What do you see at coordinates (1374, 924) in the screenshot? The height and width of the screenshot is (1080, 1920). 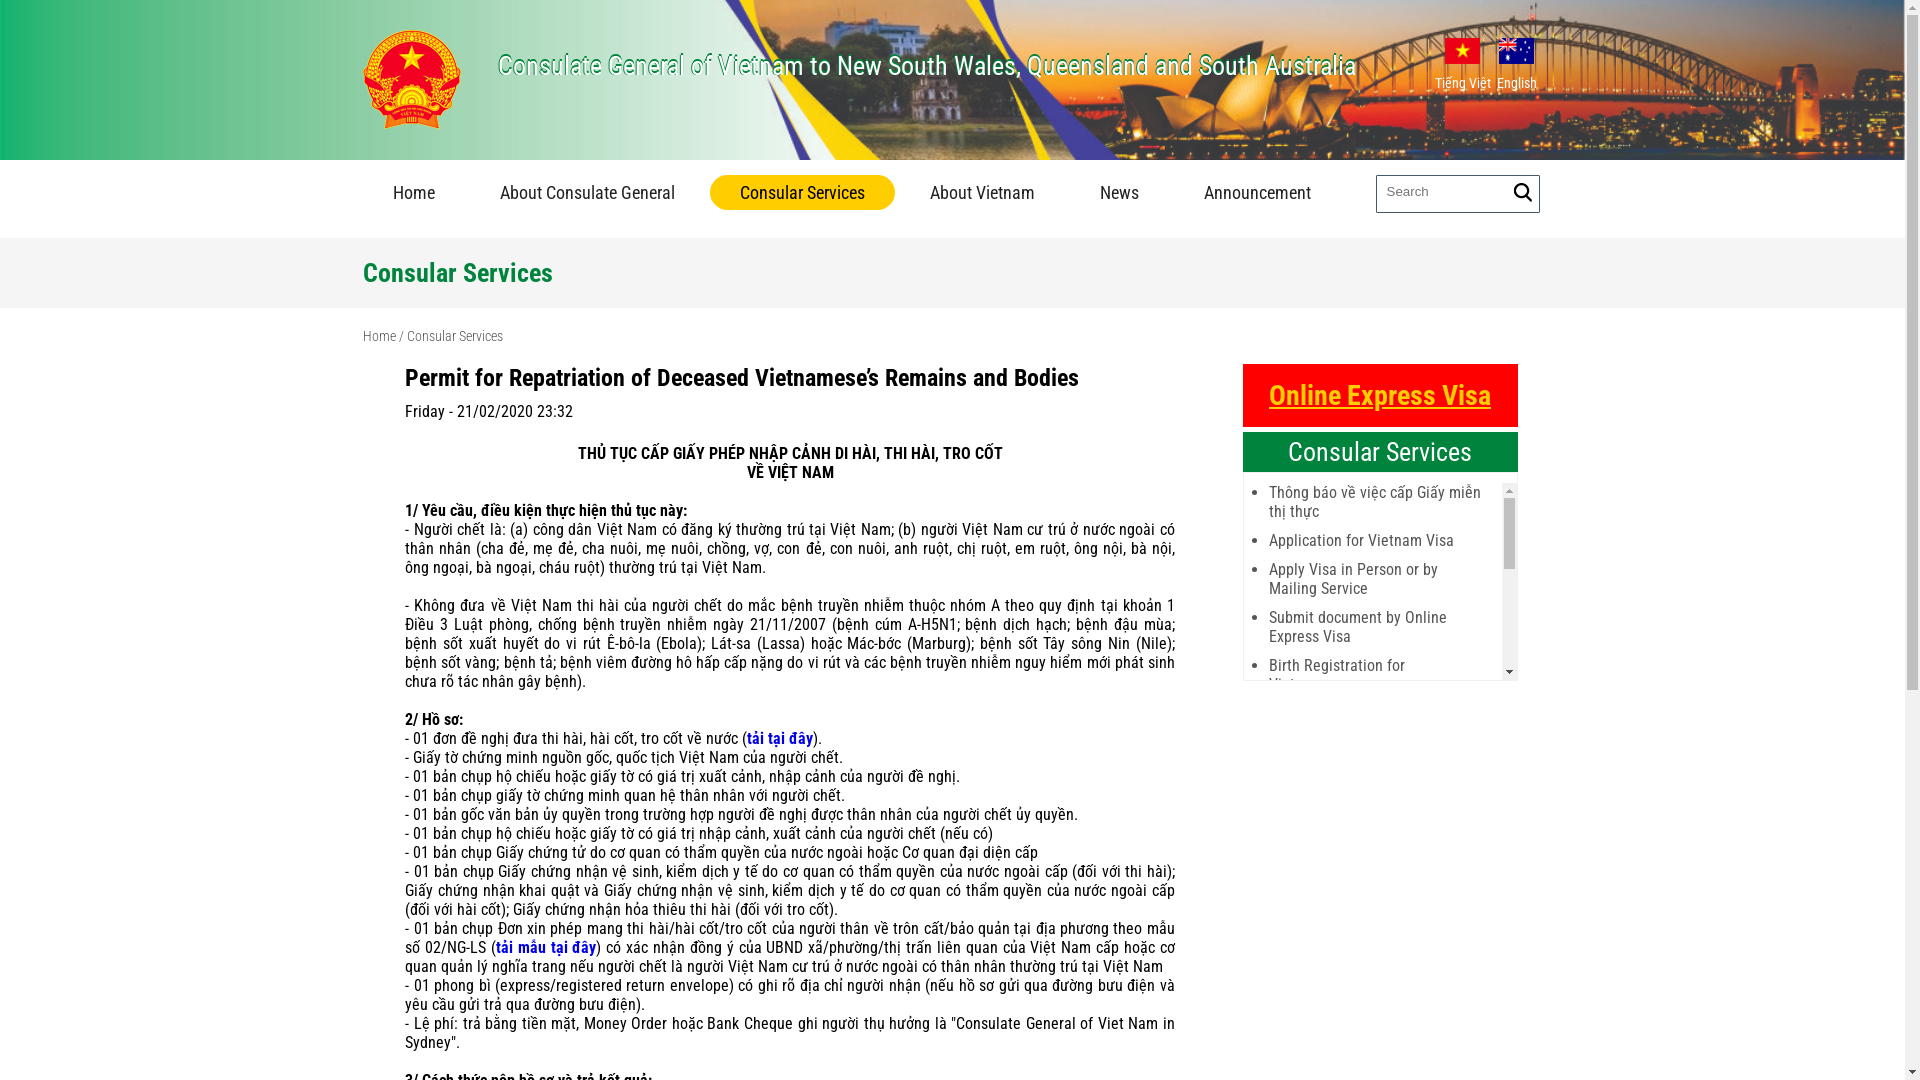 I see `Certificate of Vietnamese Origin` at bounding box center [1374, 924].